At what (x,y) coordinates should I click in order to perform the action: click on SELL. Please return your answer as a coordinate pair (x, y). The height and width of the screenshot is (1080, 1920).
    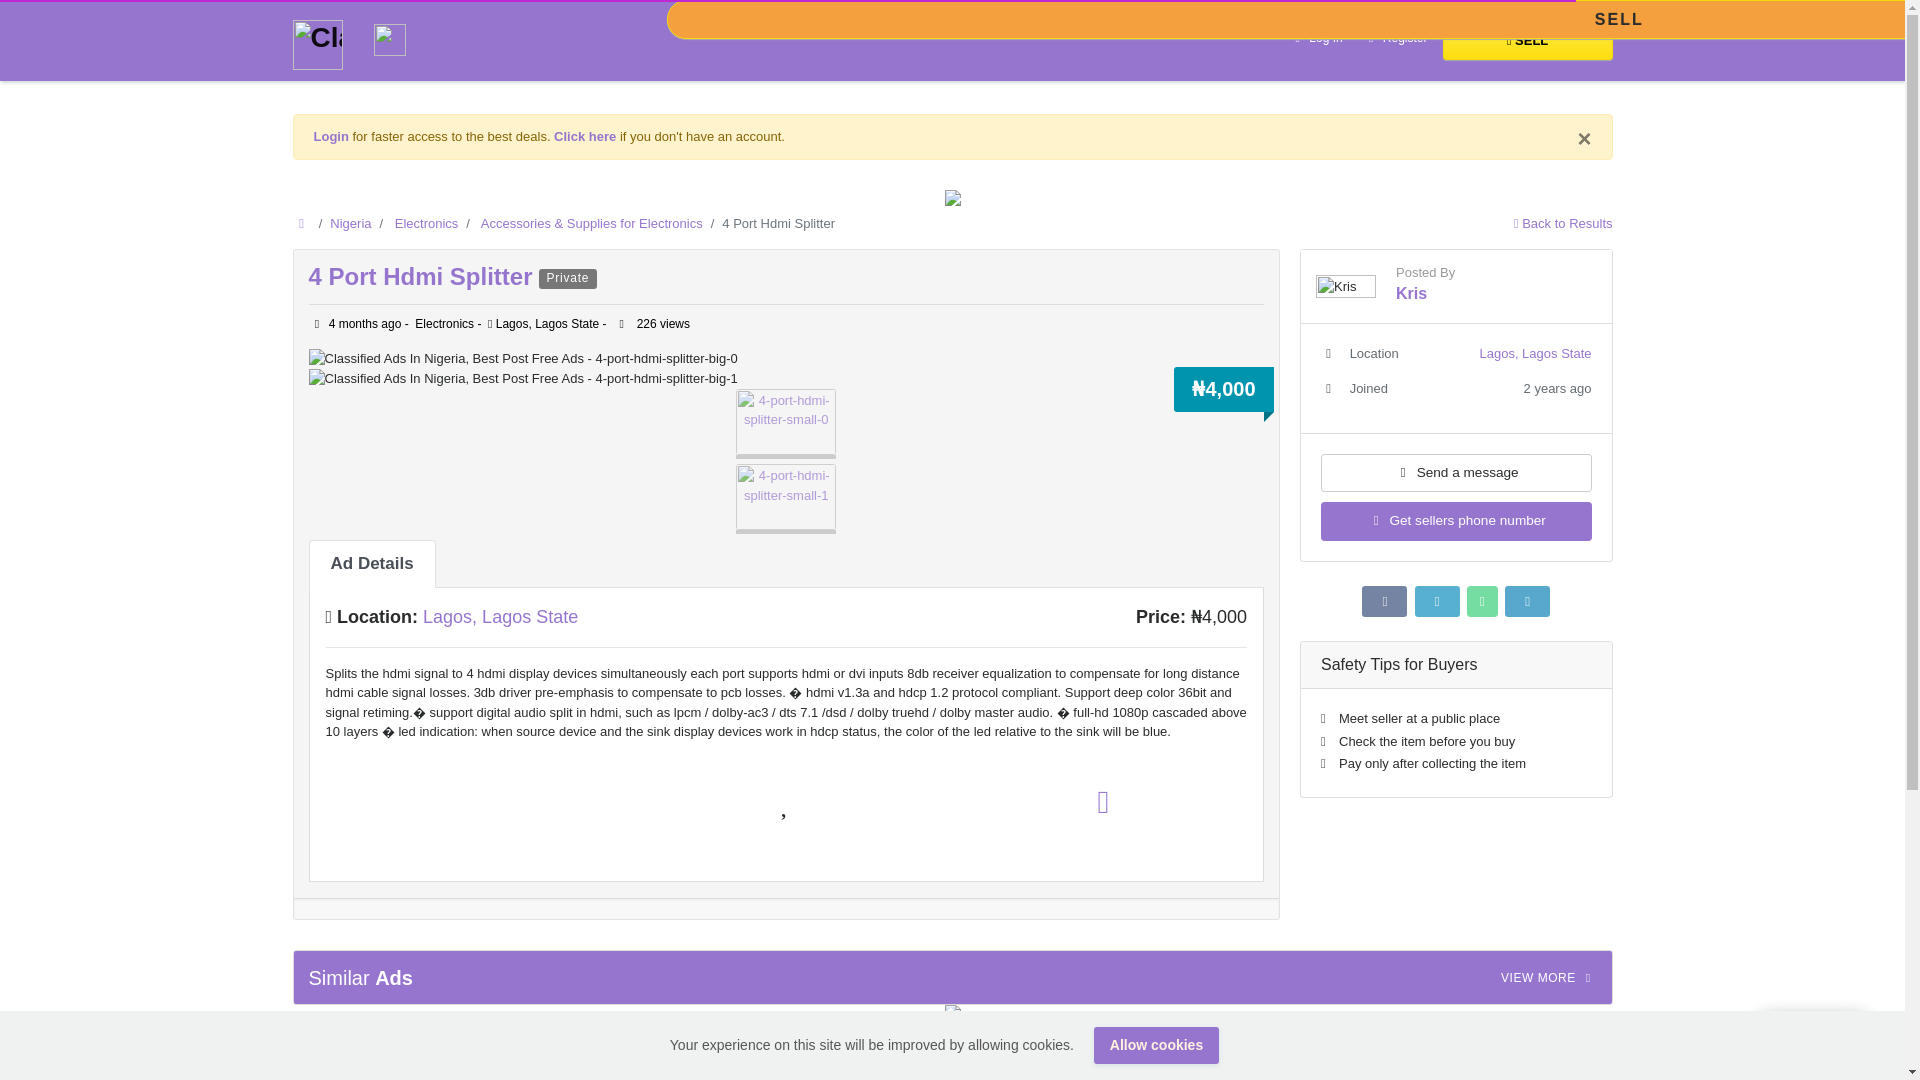
    Looking at the image, I should click on (1526, 40).